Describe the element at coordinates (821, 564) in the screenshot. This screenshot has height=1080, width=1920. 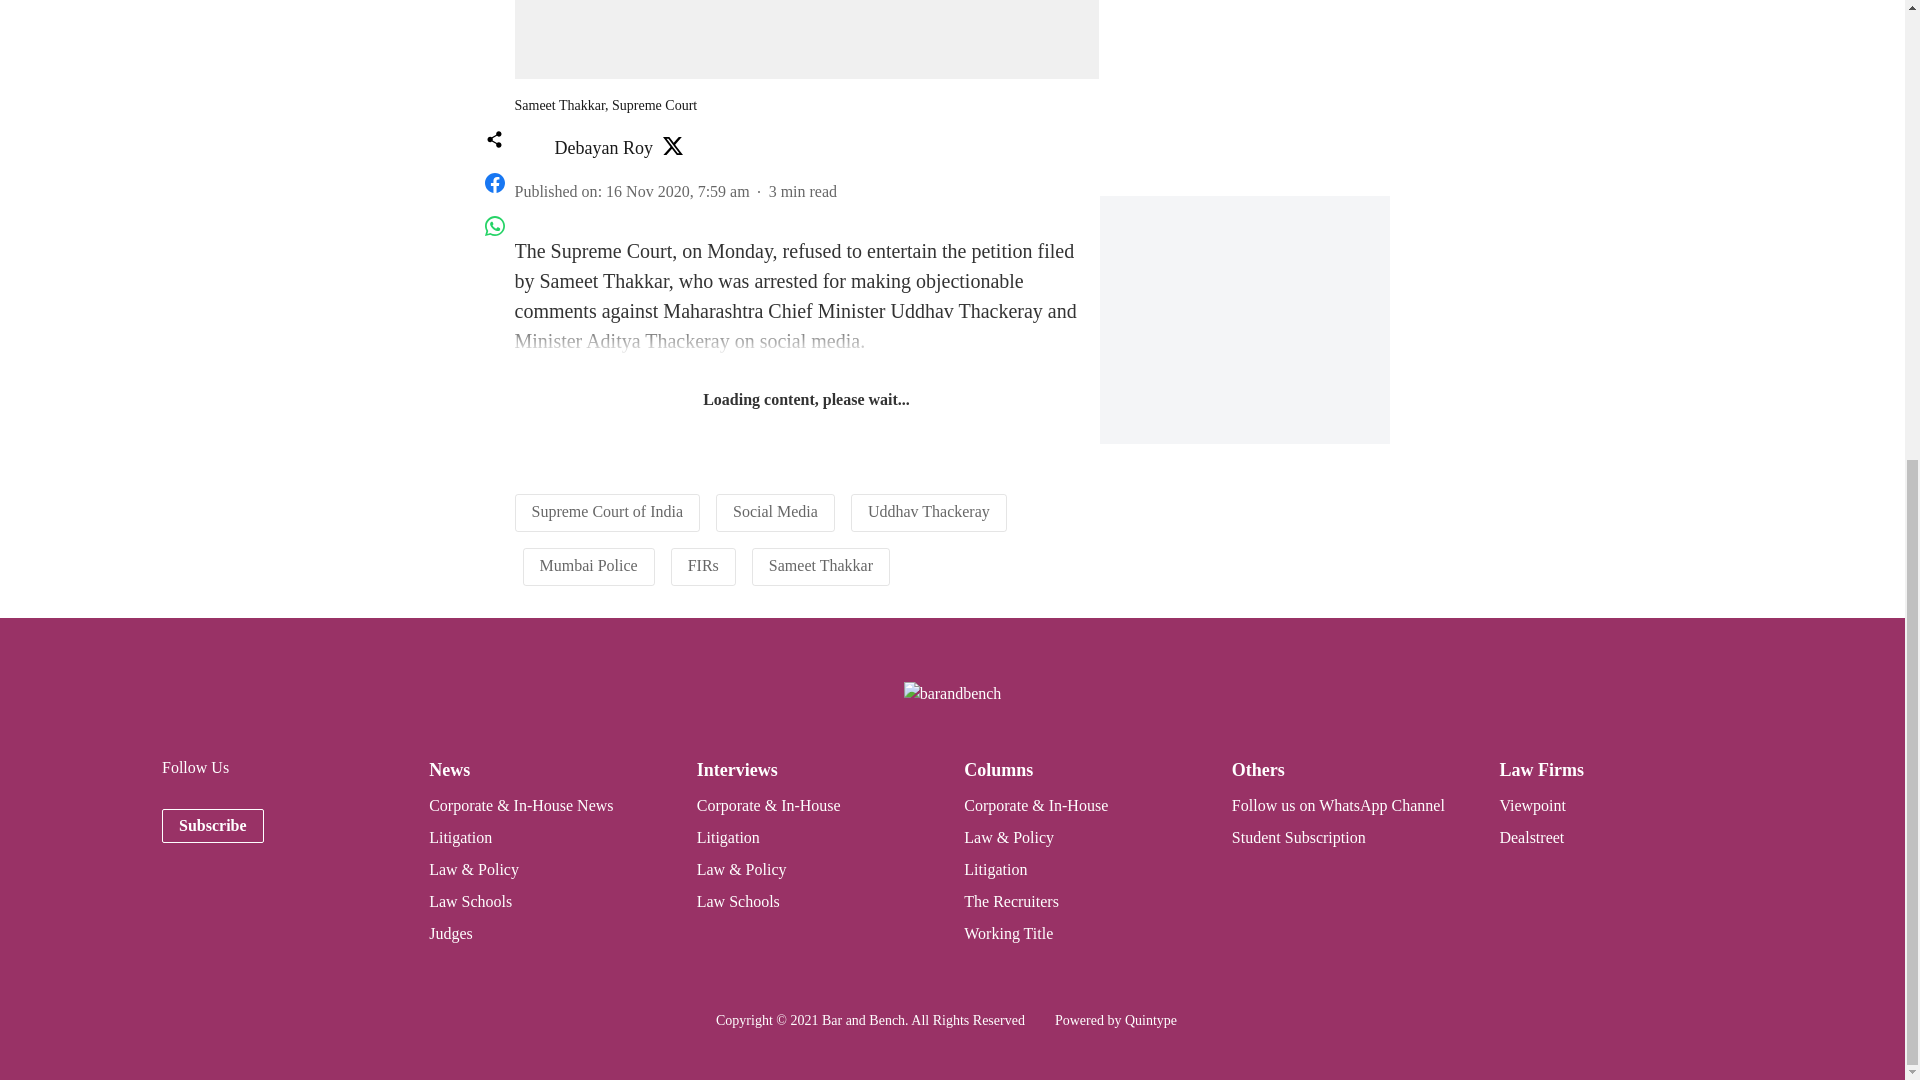
I see `Sameet Thakkar` at that location.